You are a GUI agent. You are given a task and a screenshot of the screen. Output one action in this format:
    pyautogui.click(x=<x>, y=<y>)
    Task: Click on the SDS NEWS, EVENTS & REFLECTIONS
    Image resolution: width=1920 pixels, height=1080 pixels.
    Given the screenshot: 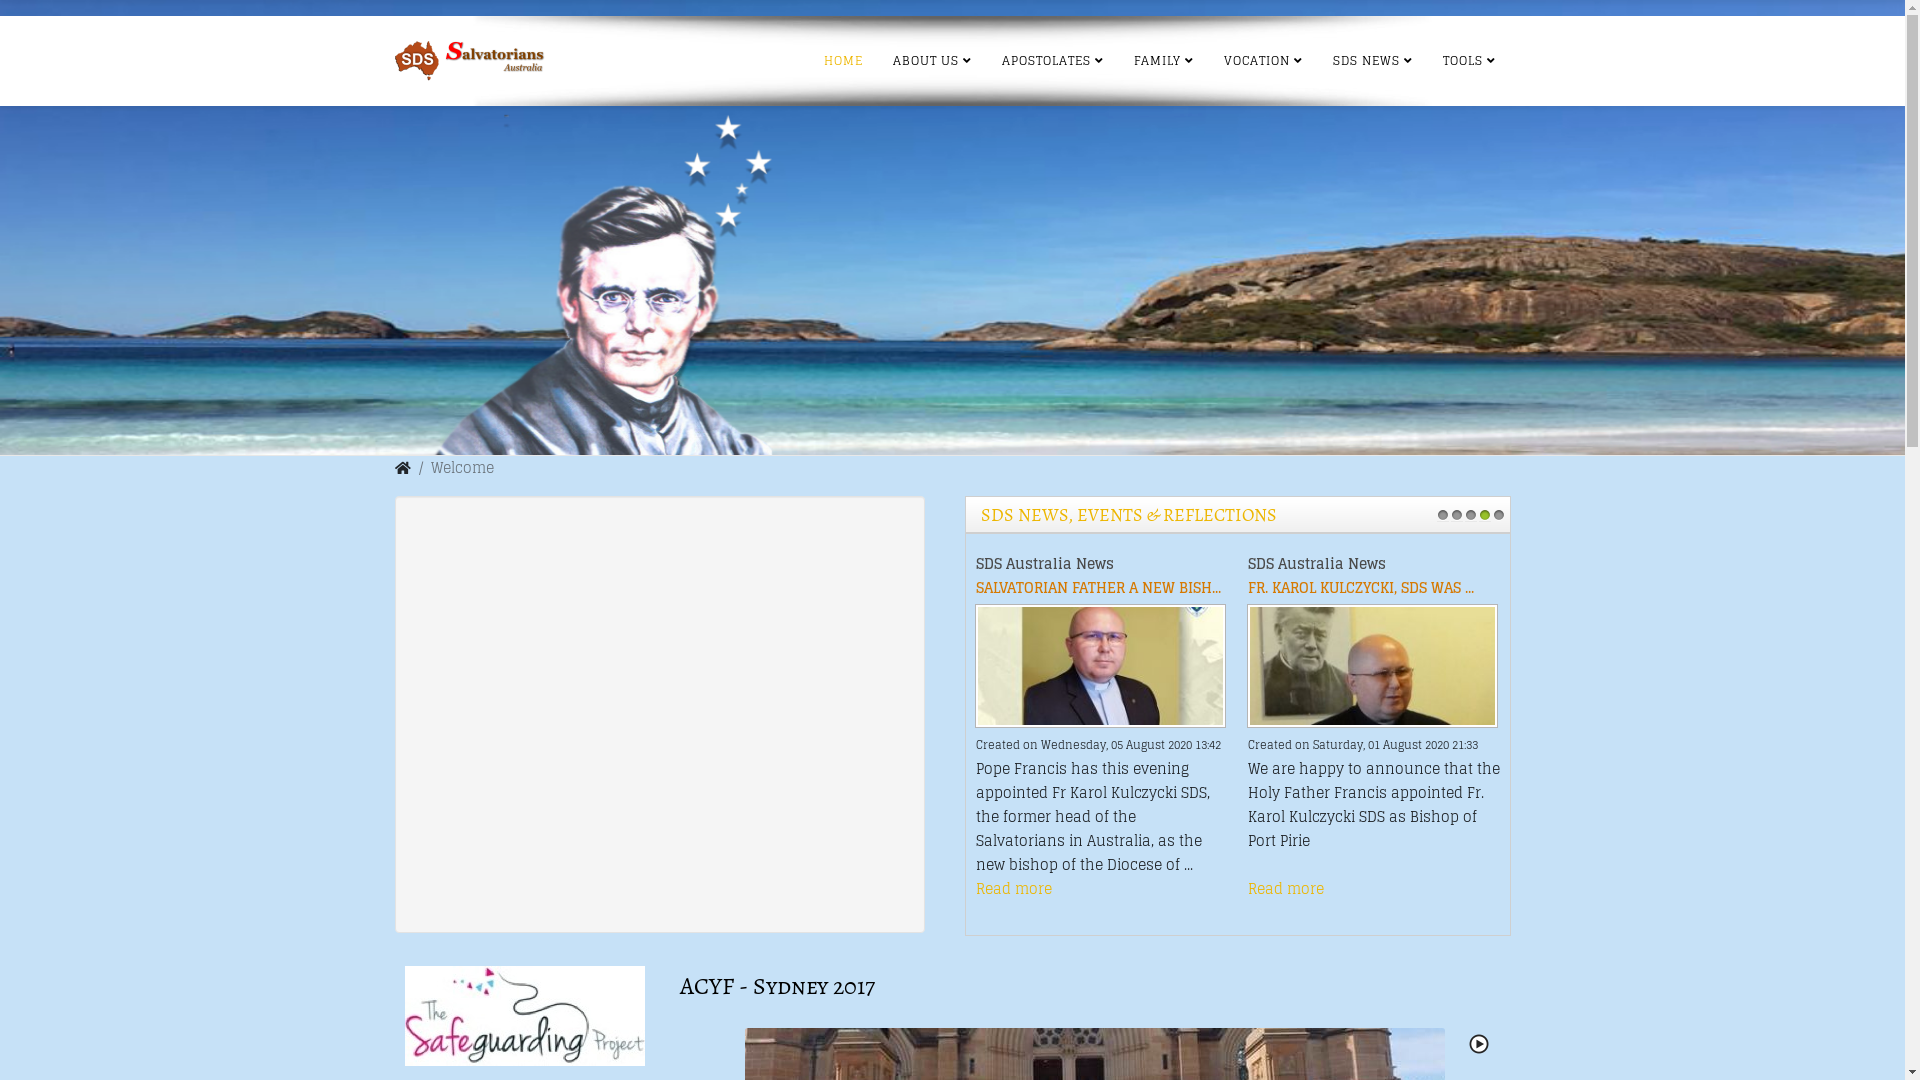 What is the action you would take?
    pyautogui.click(x=1128, y=515)
    